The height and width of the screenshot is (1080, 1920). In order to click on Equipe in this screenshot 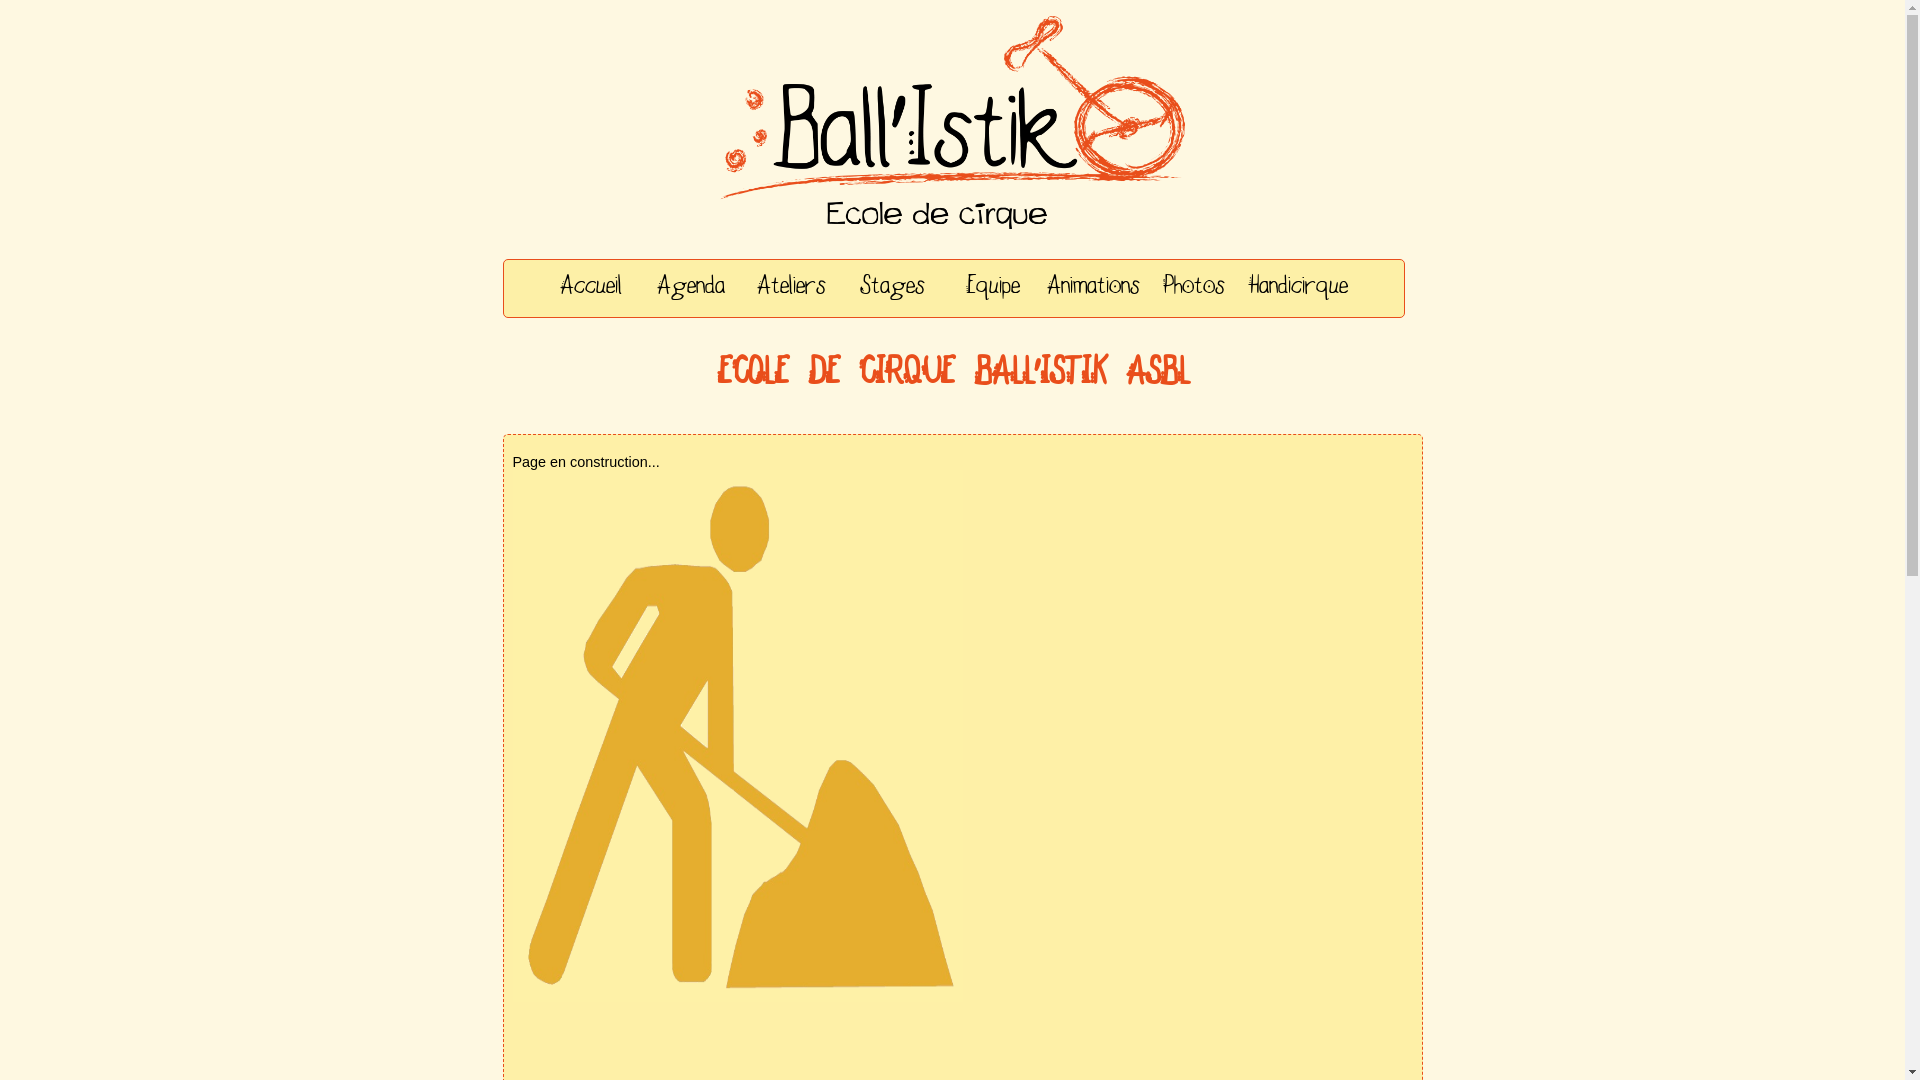, I will do `click(993, 288)`.